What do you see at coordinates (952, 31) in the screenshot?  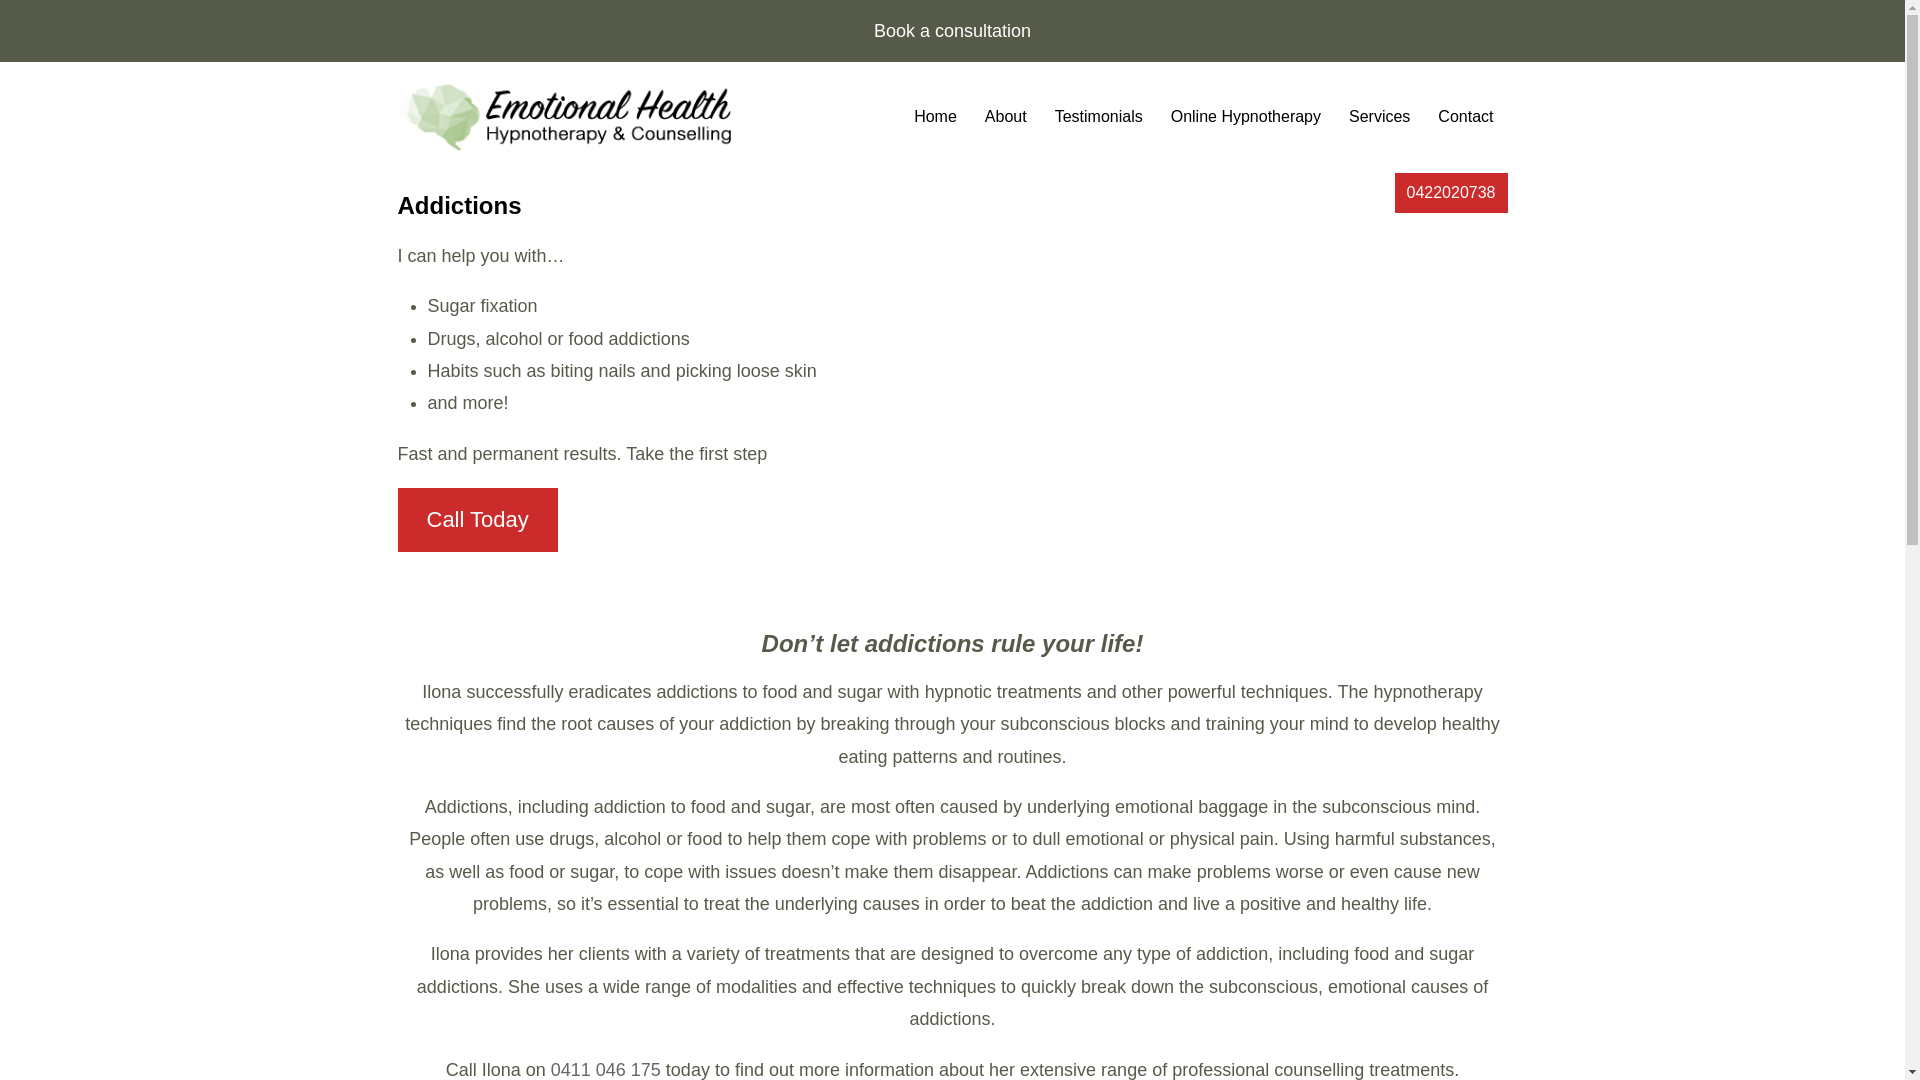 I see `Book a consultation` at bounding box center [952, 31].